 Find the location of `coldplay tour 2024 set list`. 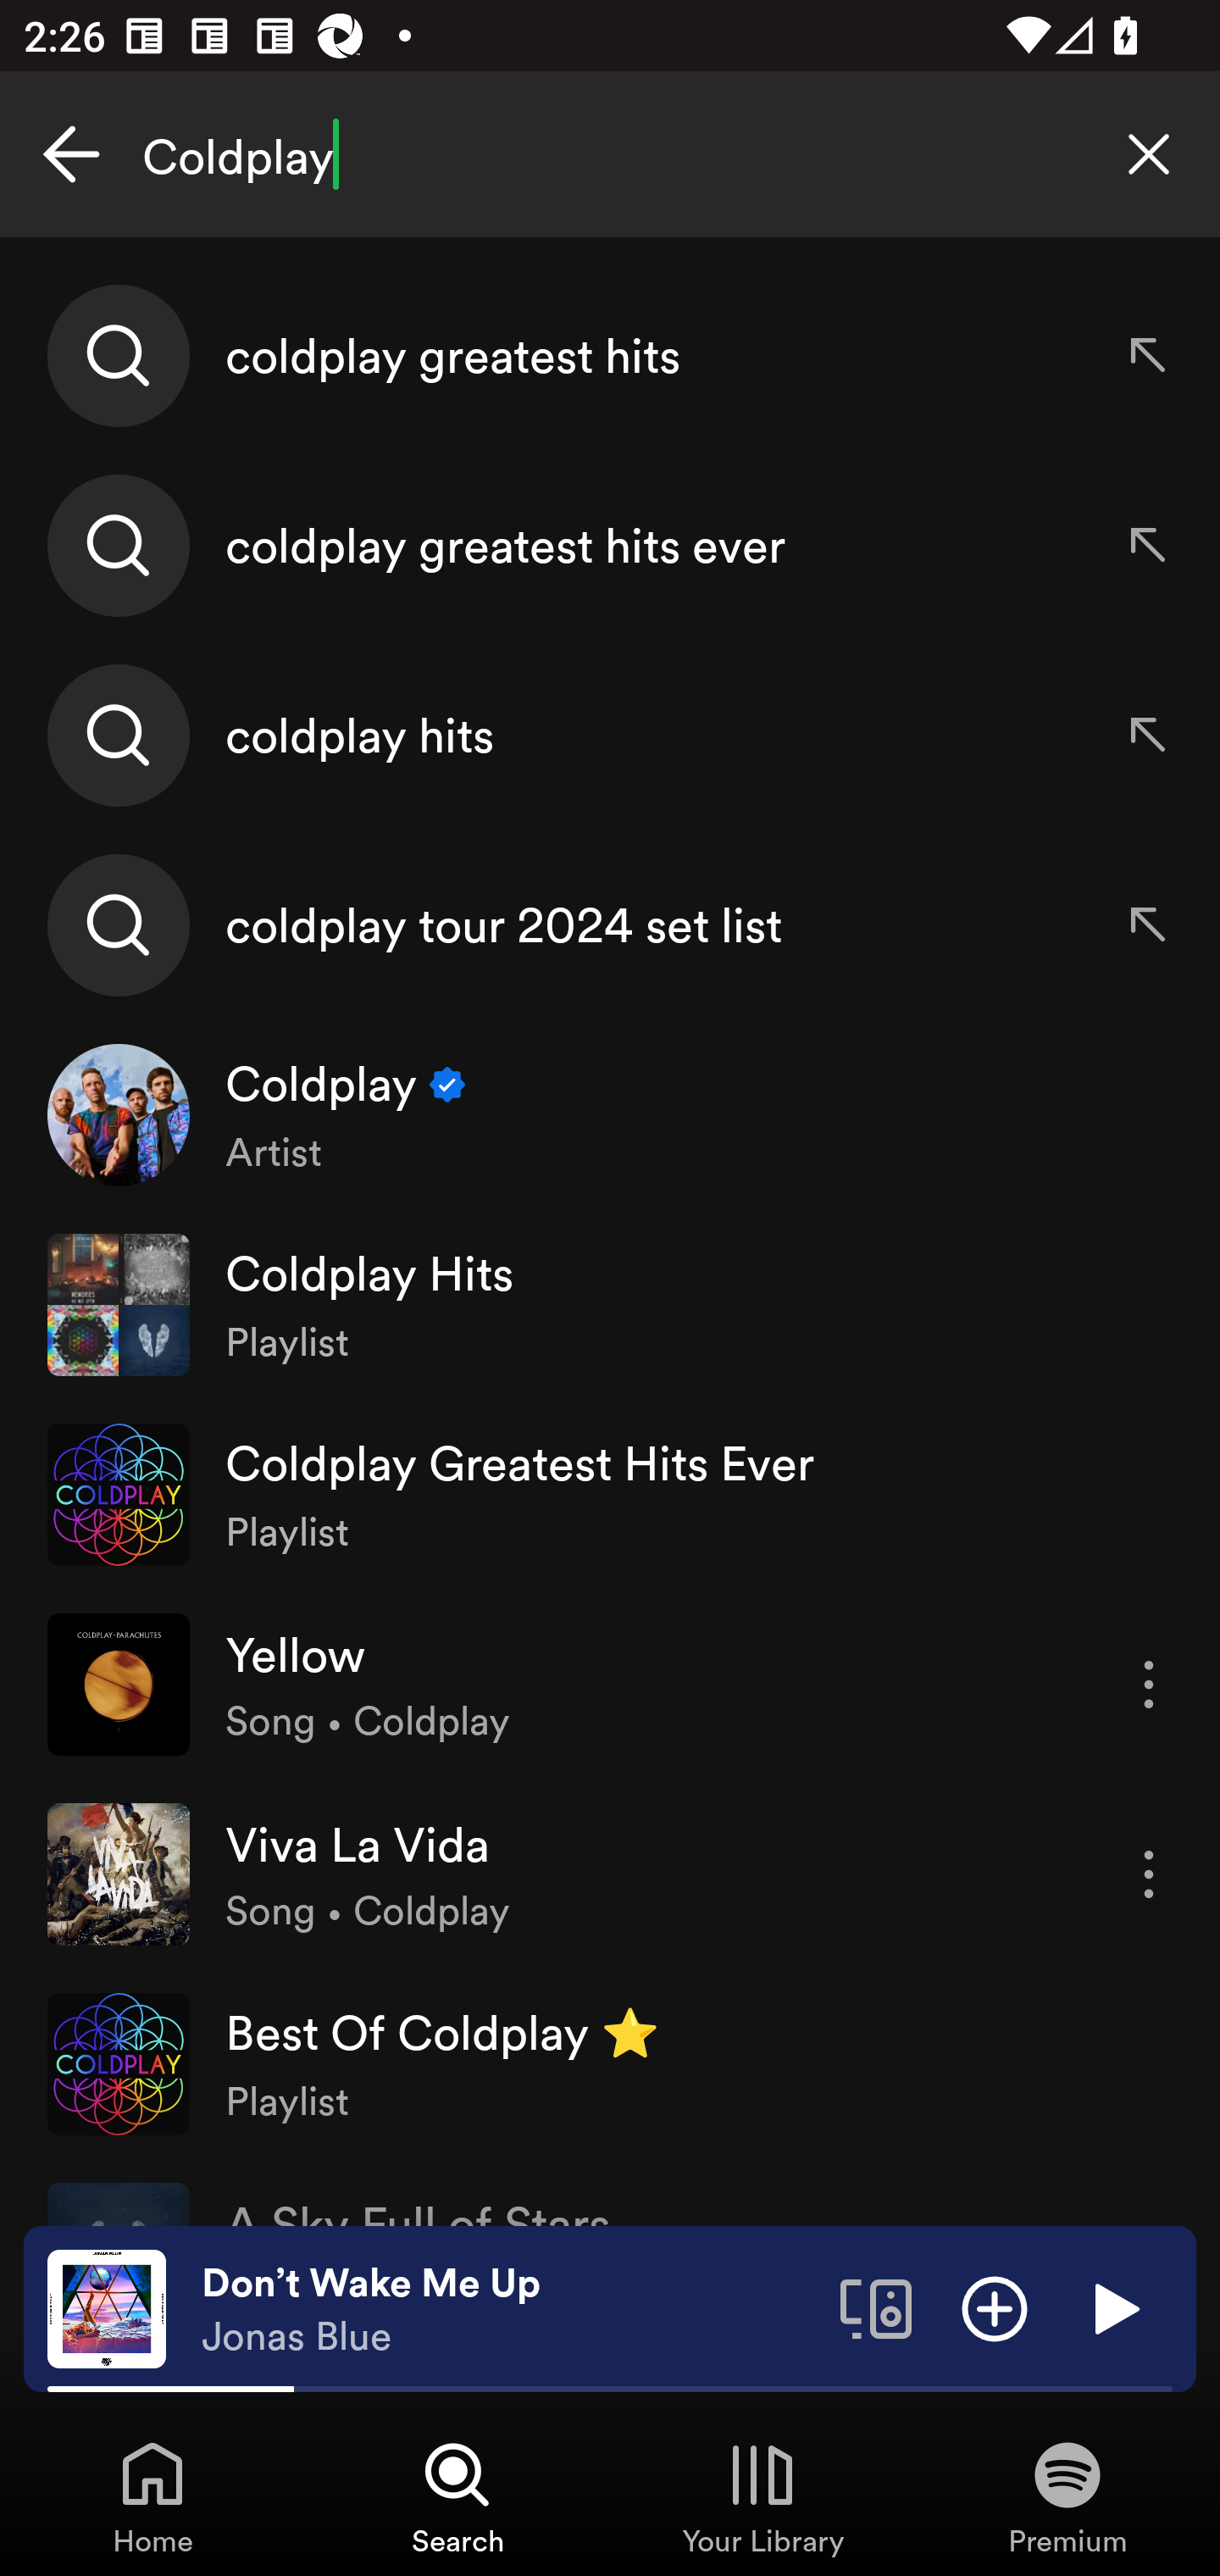

coldplay tour 2024 set list is located at coordinates (610, 924).